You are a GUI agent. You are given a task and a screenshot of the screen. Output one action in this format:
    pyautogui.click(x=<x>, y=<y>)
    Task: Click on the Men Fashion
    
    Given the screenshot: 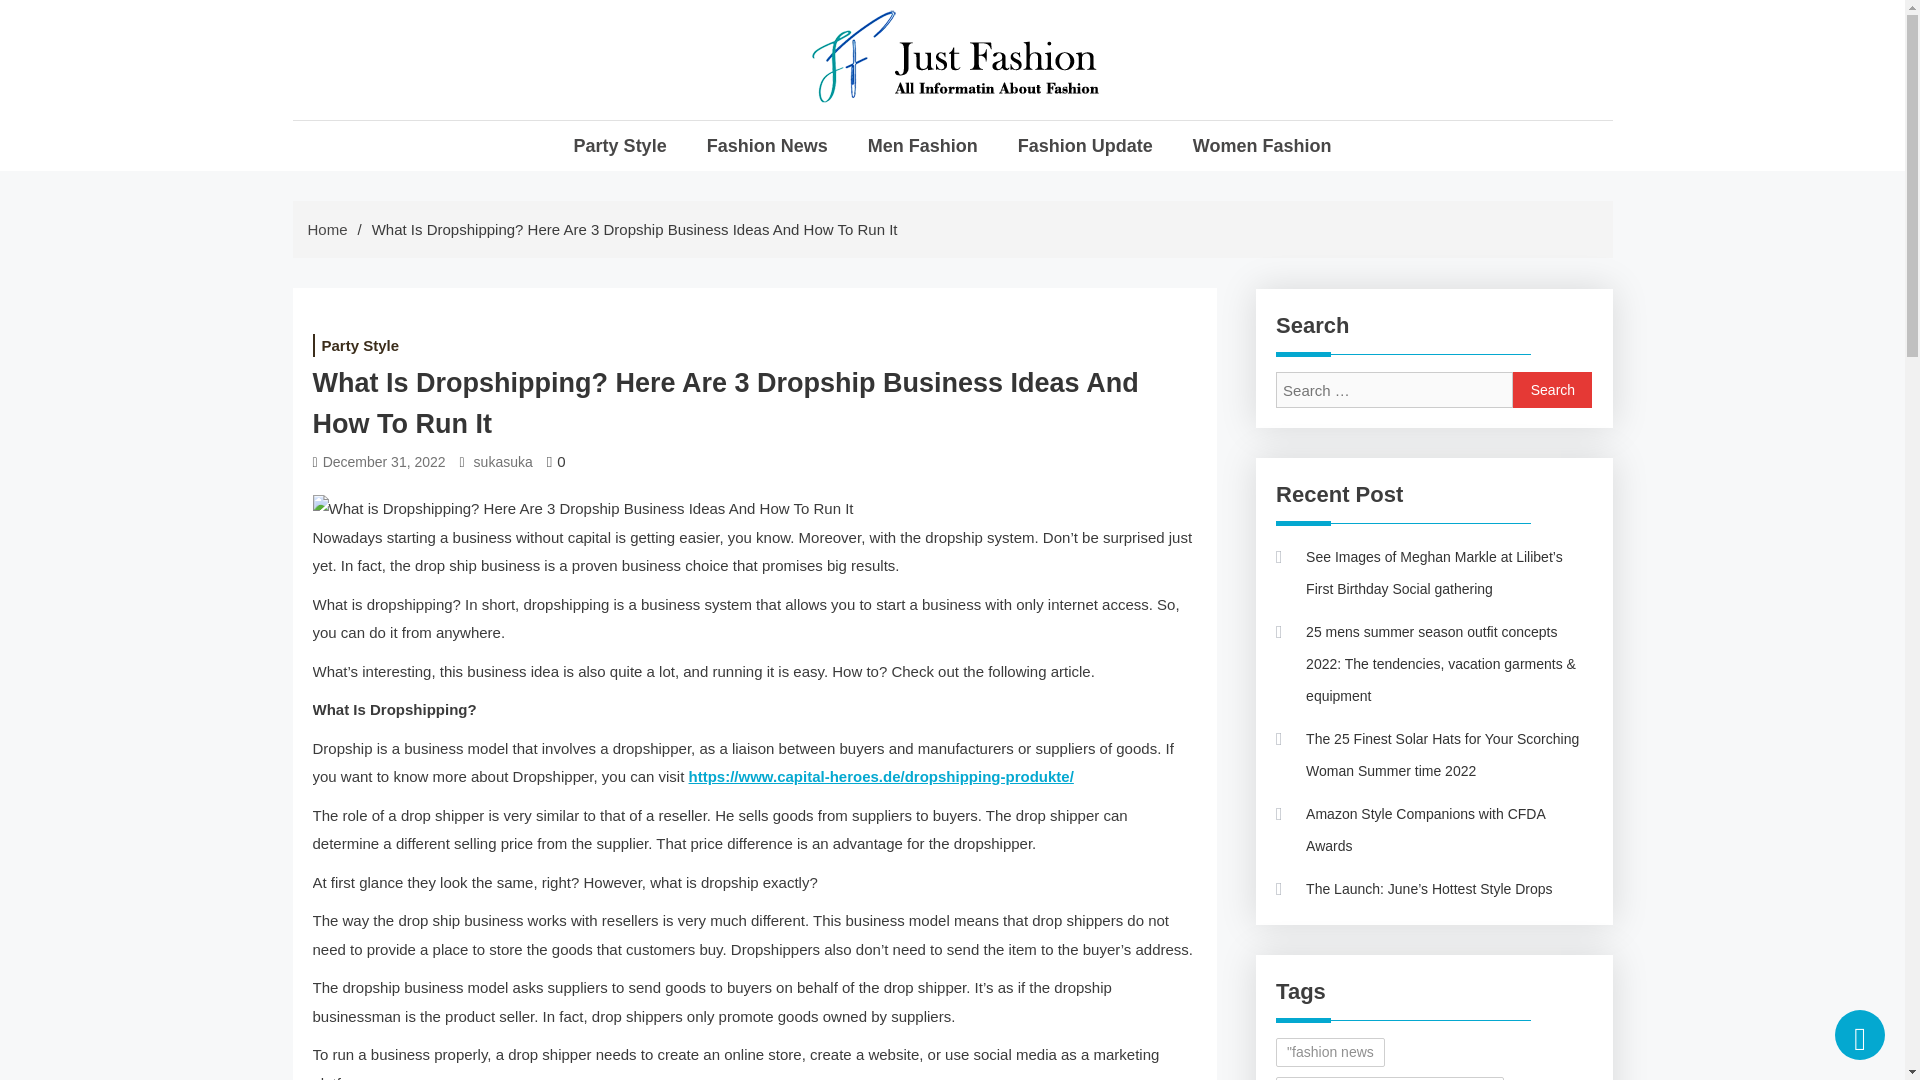 What is the action you would take?
    pyautogui.click(x=922, y=145)
    